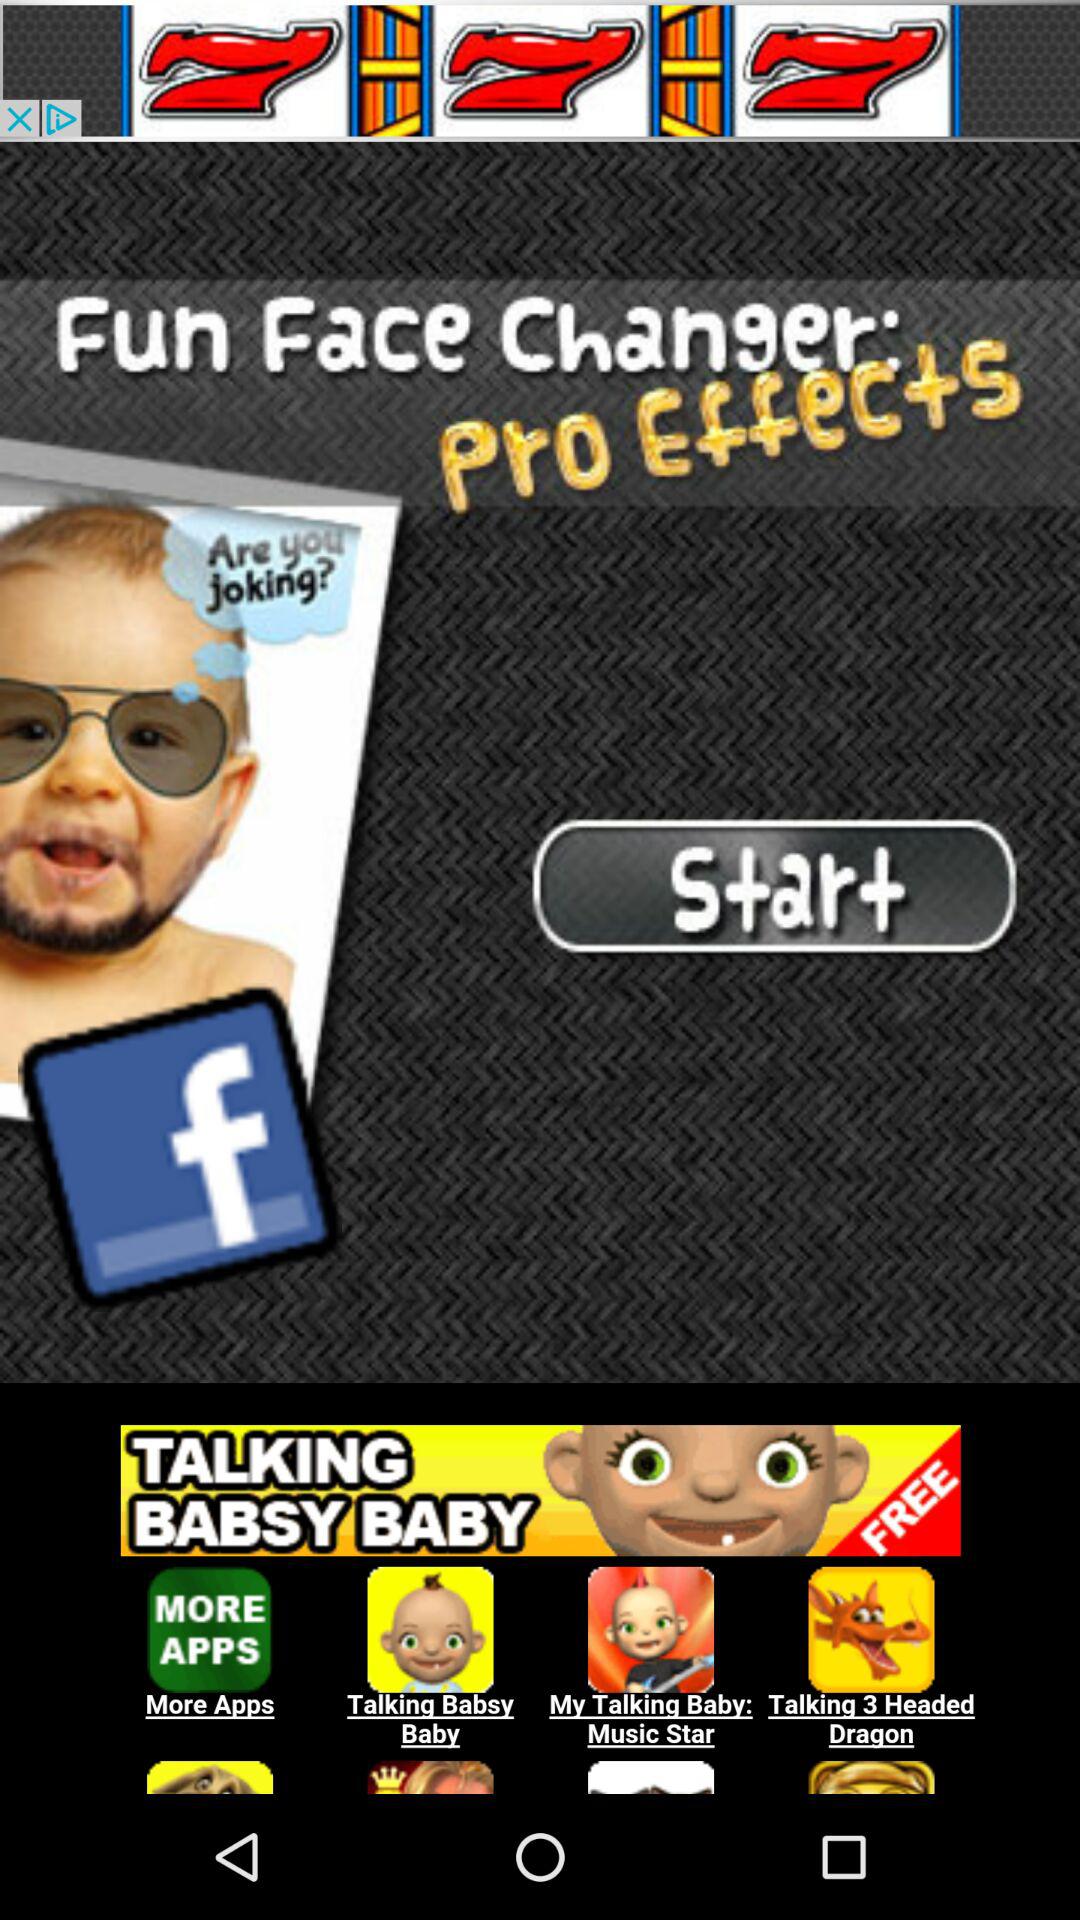 The width and height of the screenshot is (1080, 1920). Describe the element at coordinates (540, 762) in the screenshot. I see `home page` at that location.